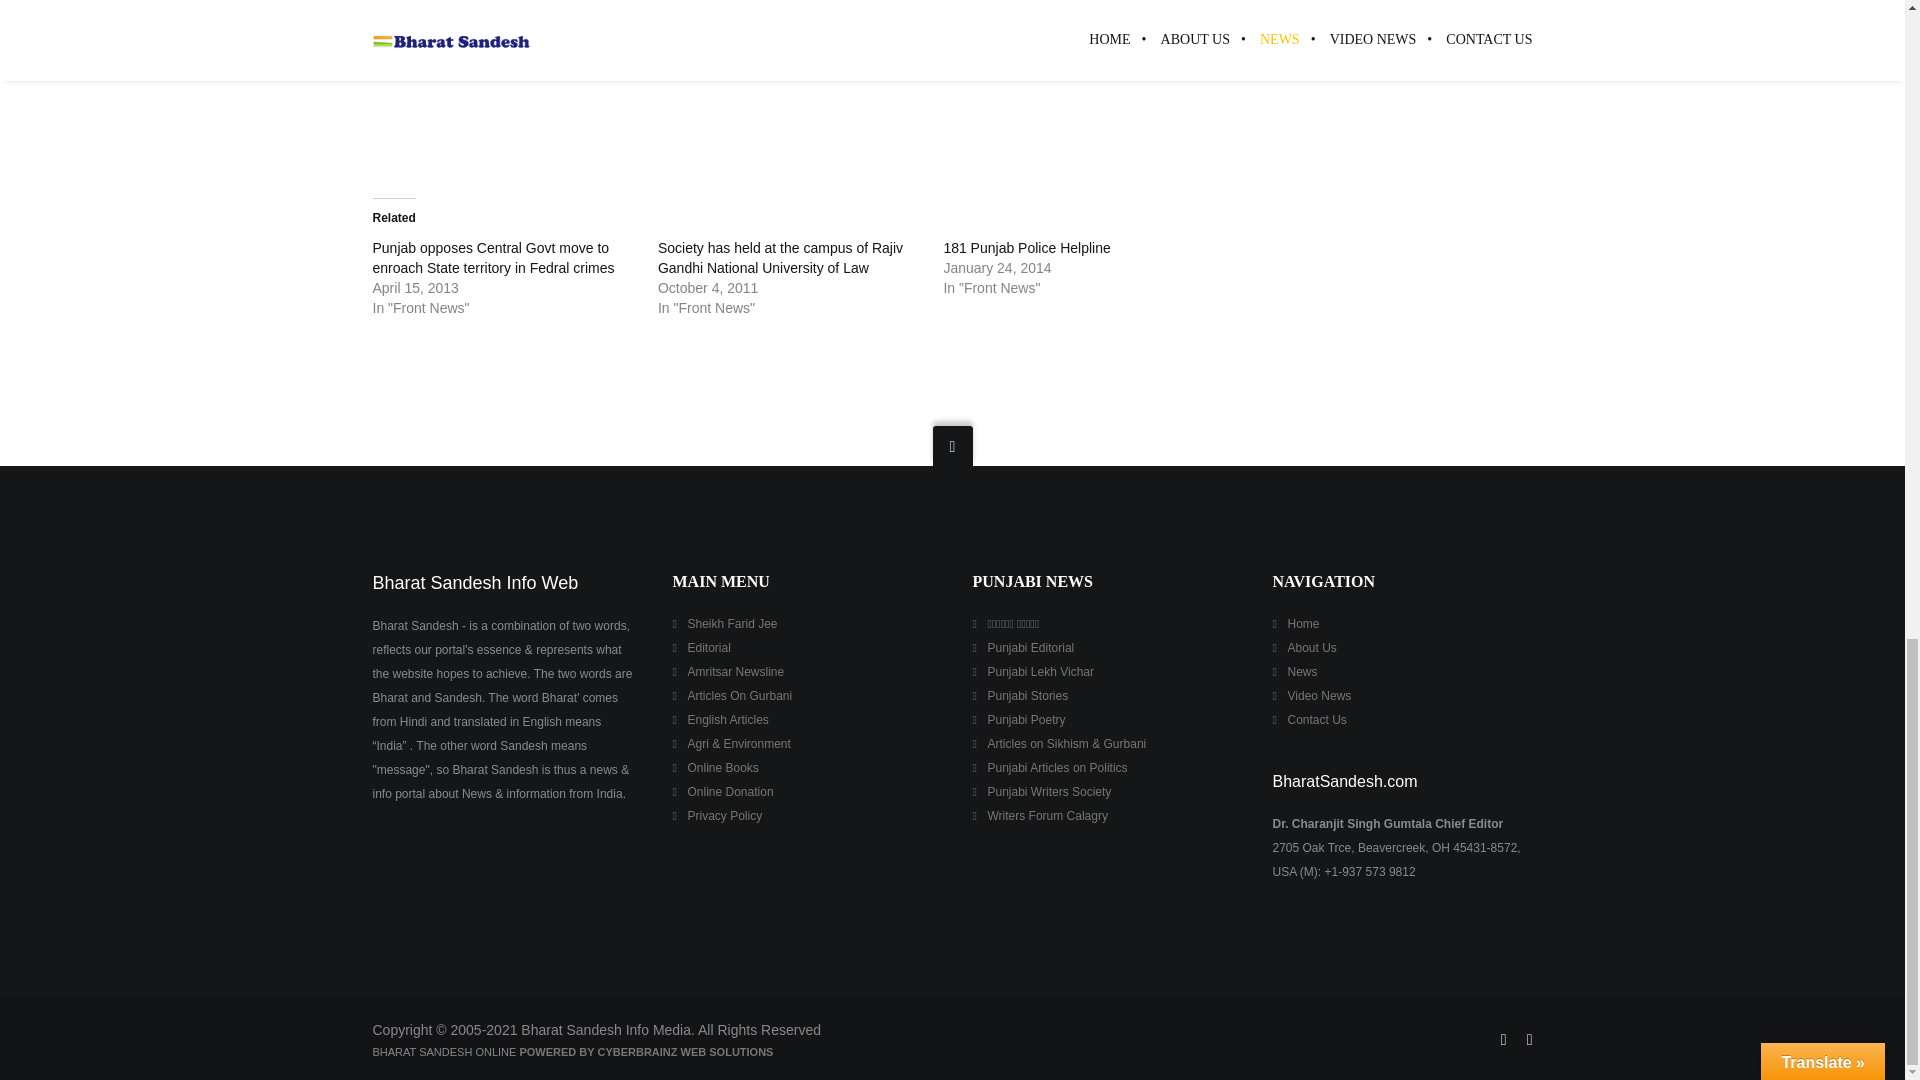  What do you see at coordinates (1026, 247) in the screenshot?
I see `181 Punjab Police Helpline` at bounding box center [1026, 247].